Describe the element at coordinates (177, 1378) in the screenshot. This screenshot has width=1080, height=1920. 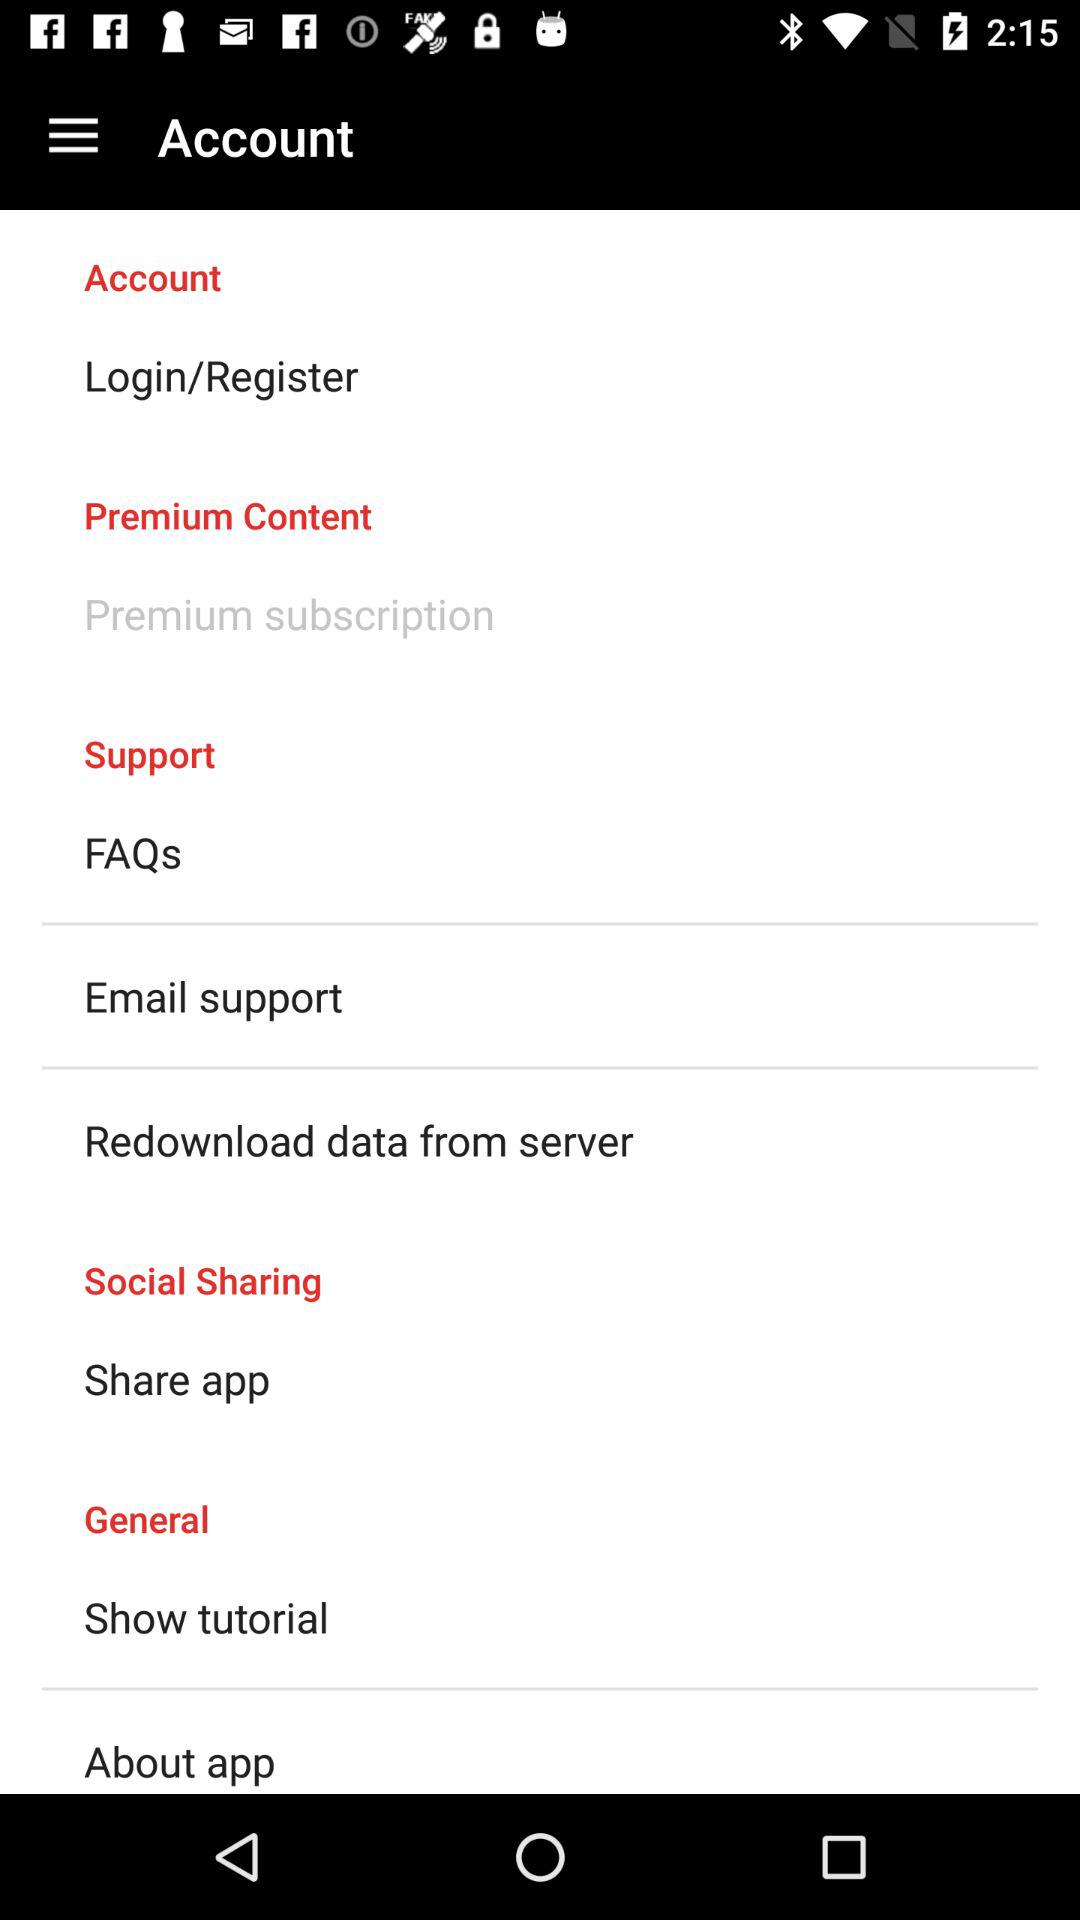
I see `choose the share app` at that location.